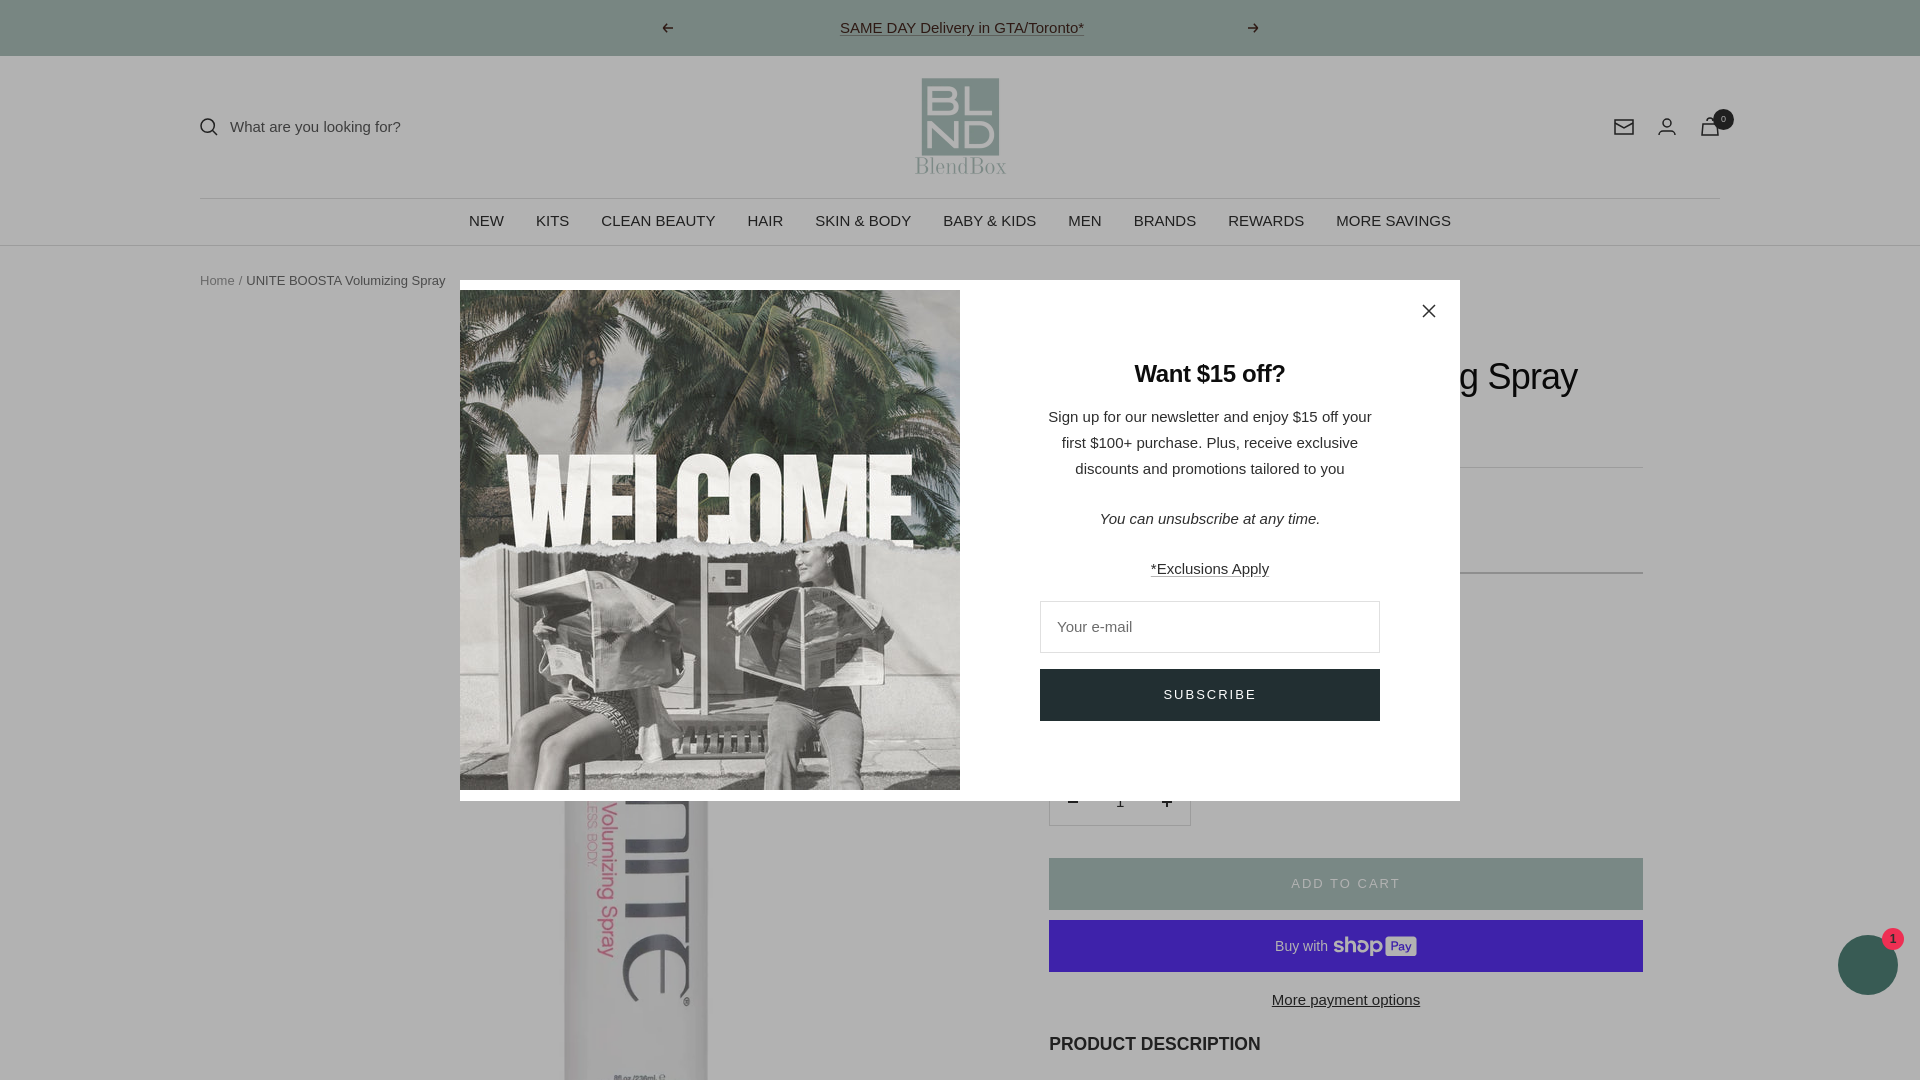  What do you see at coordinates (1210, 694) in the screenshot?
I see `SUBSCRIBE` at bounding box center [1210, 694].